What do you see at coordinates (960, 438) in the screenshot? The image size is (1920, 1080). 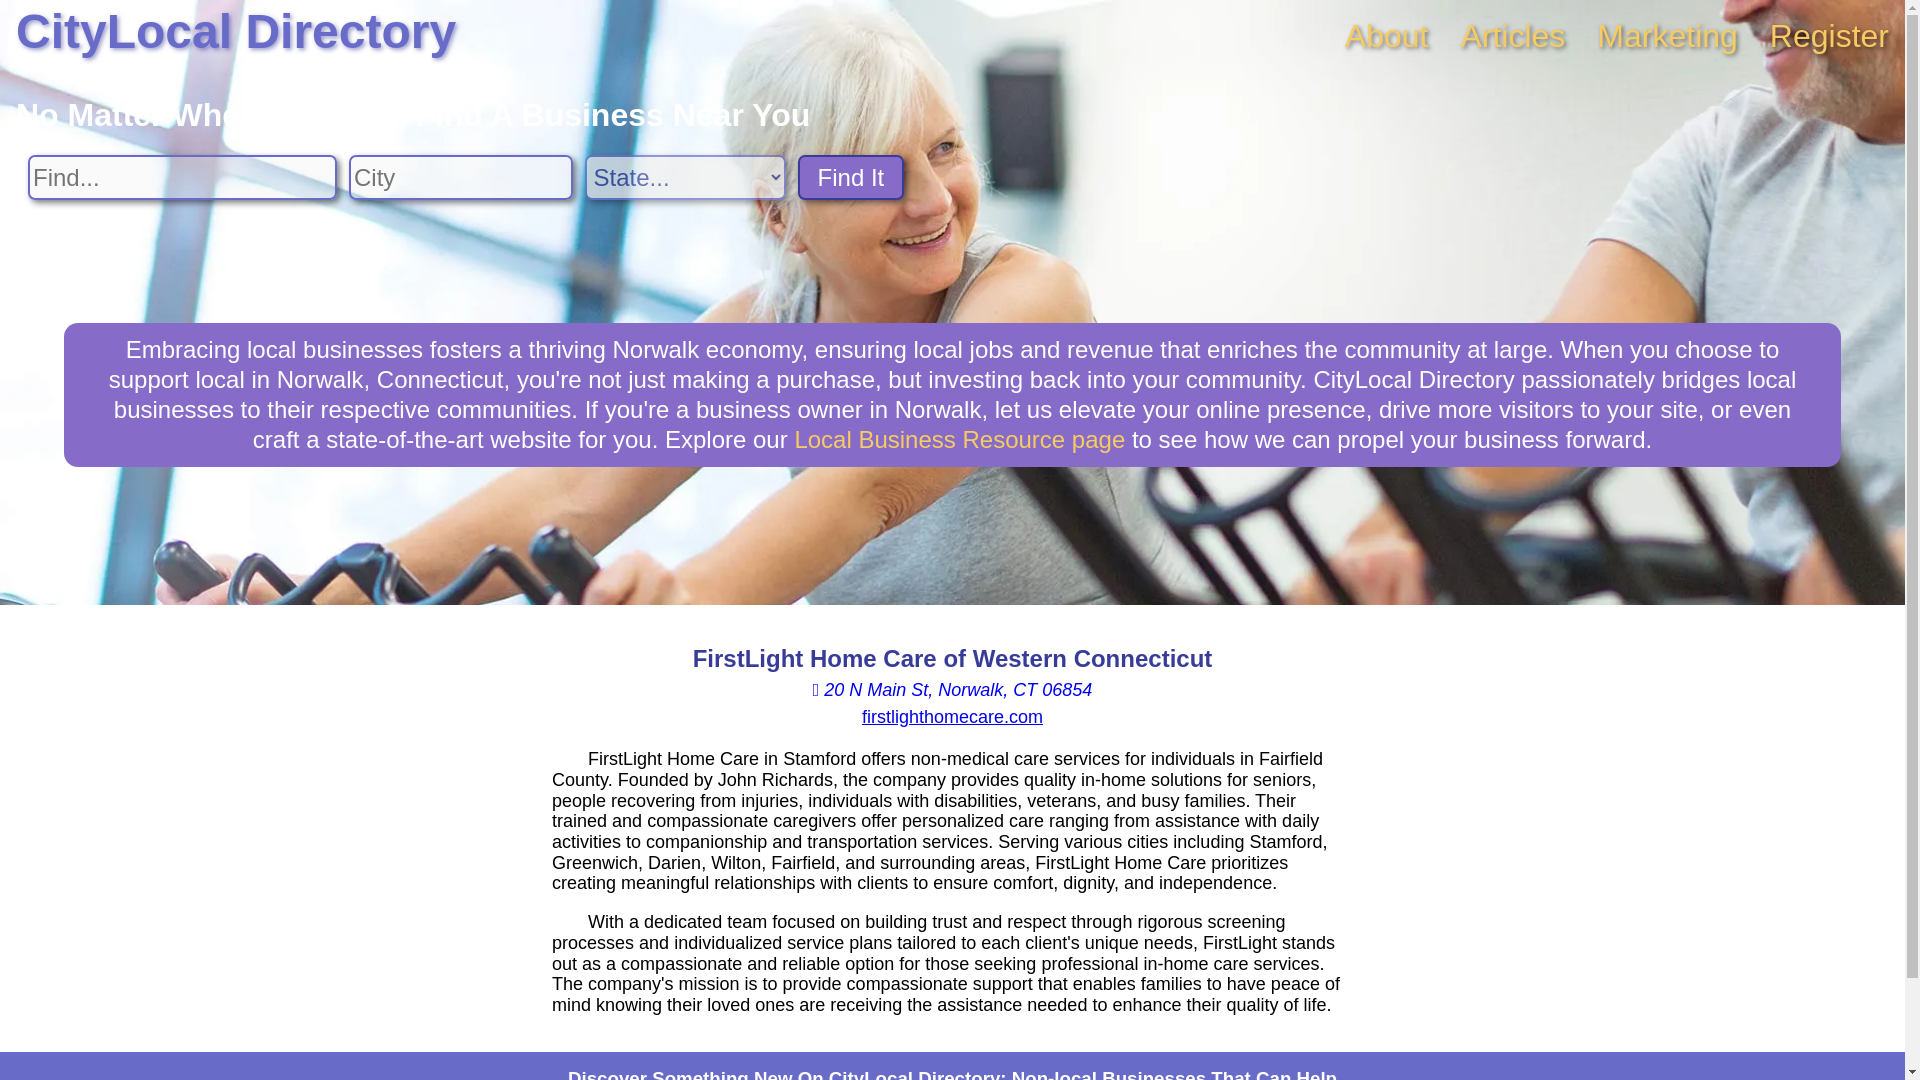 I see `Local Business Resource page` at bounding box center [960, 438].